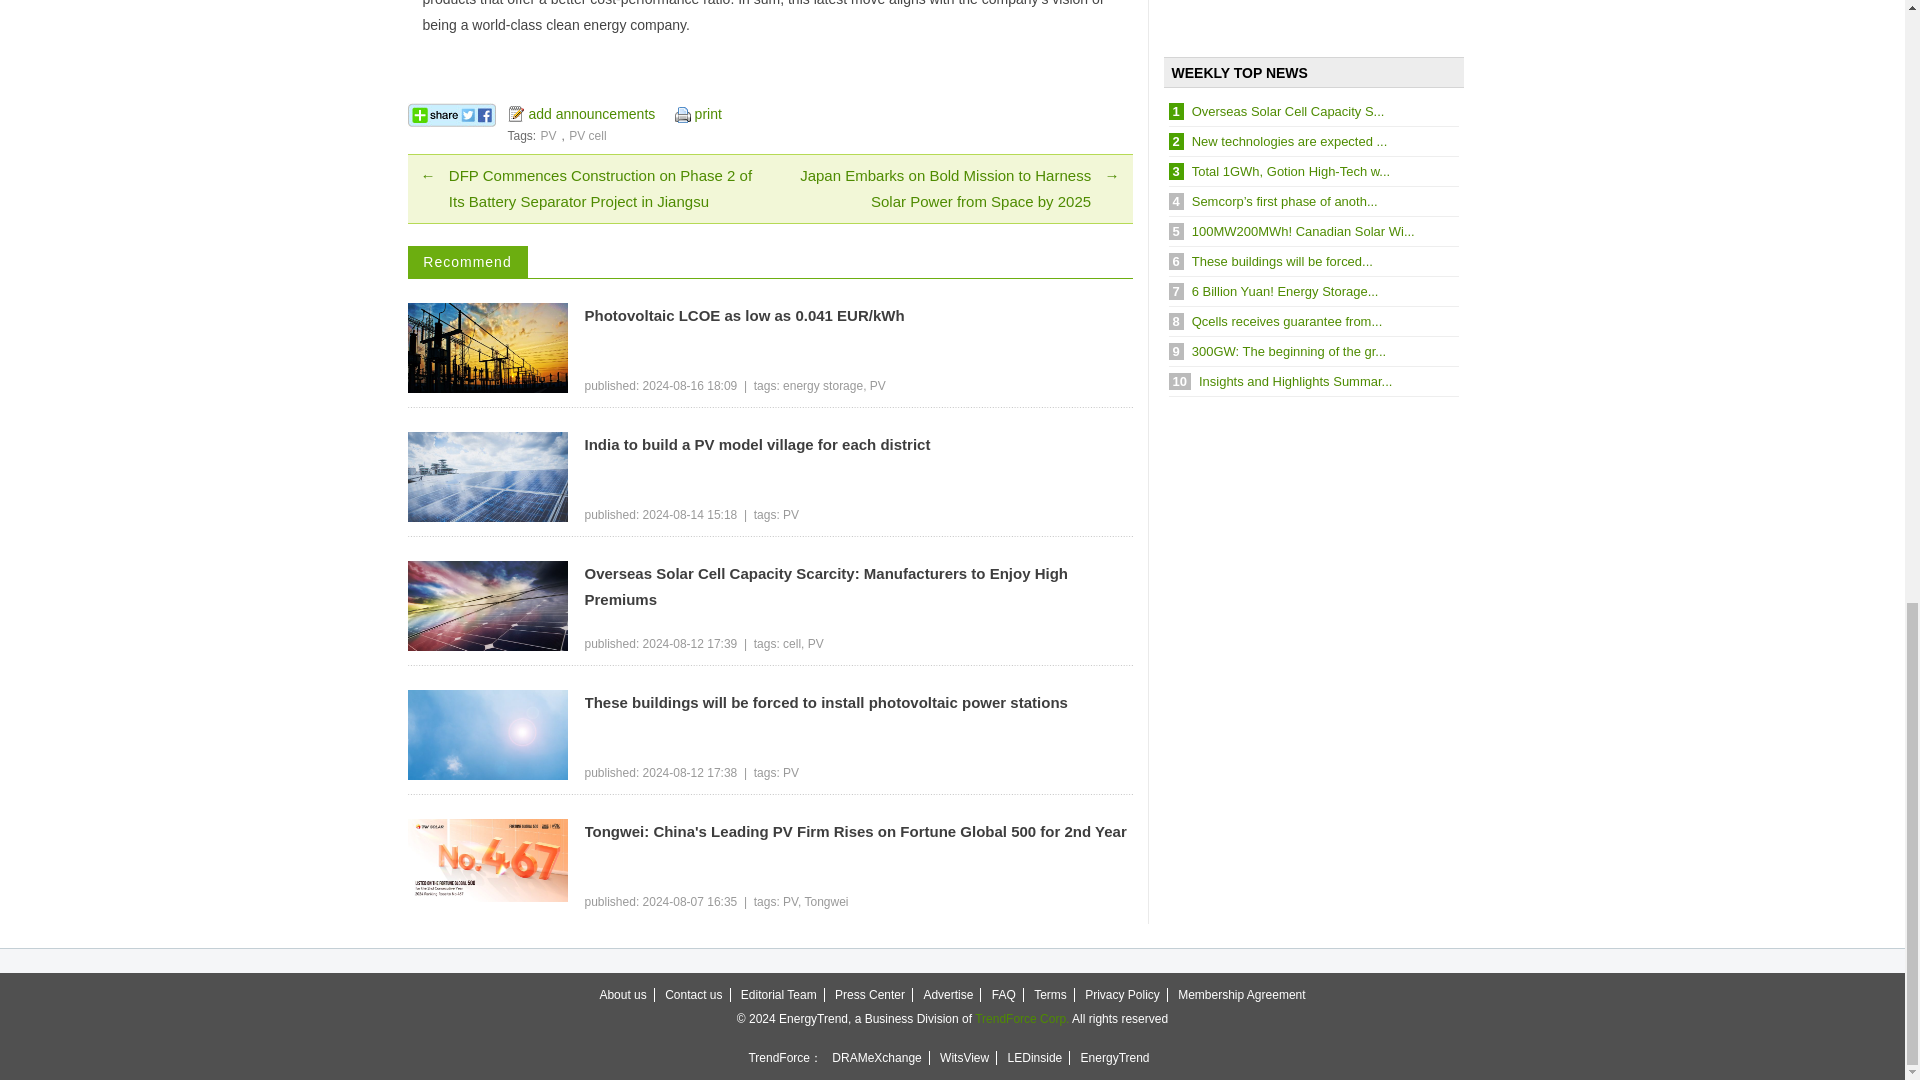 The height and width of the screenshot is (1080, 1920). Describe the element at coordinates (858, 444) in the screenshot. I see `India to build a PV model village for each district` at that location.